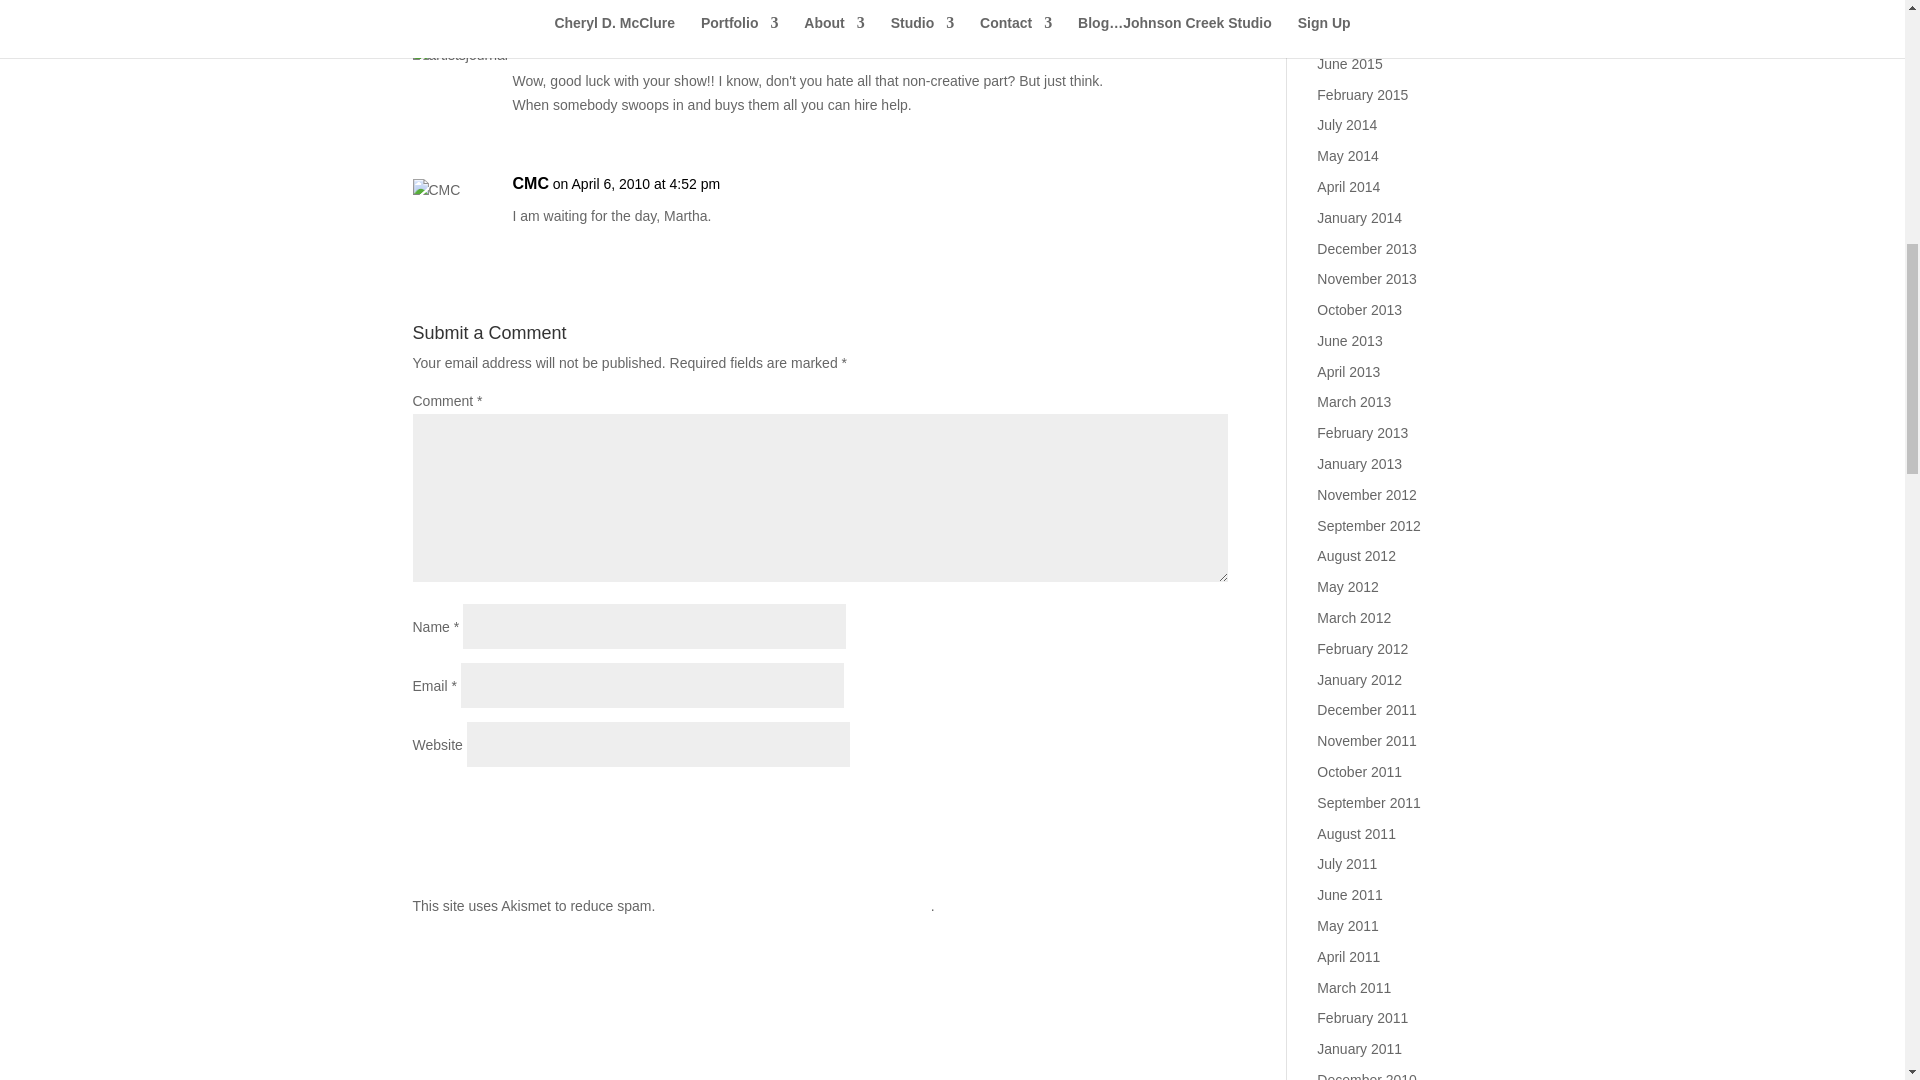 This screenshot has width=1920, height=1080. I want to click on Reply, so click(1210, 56).